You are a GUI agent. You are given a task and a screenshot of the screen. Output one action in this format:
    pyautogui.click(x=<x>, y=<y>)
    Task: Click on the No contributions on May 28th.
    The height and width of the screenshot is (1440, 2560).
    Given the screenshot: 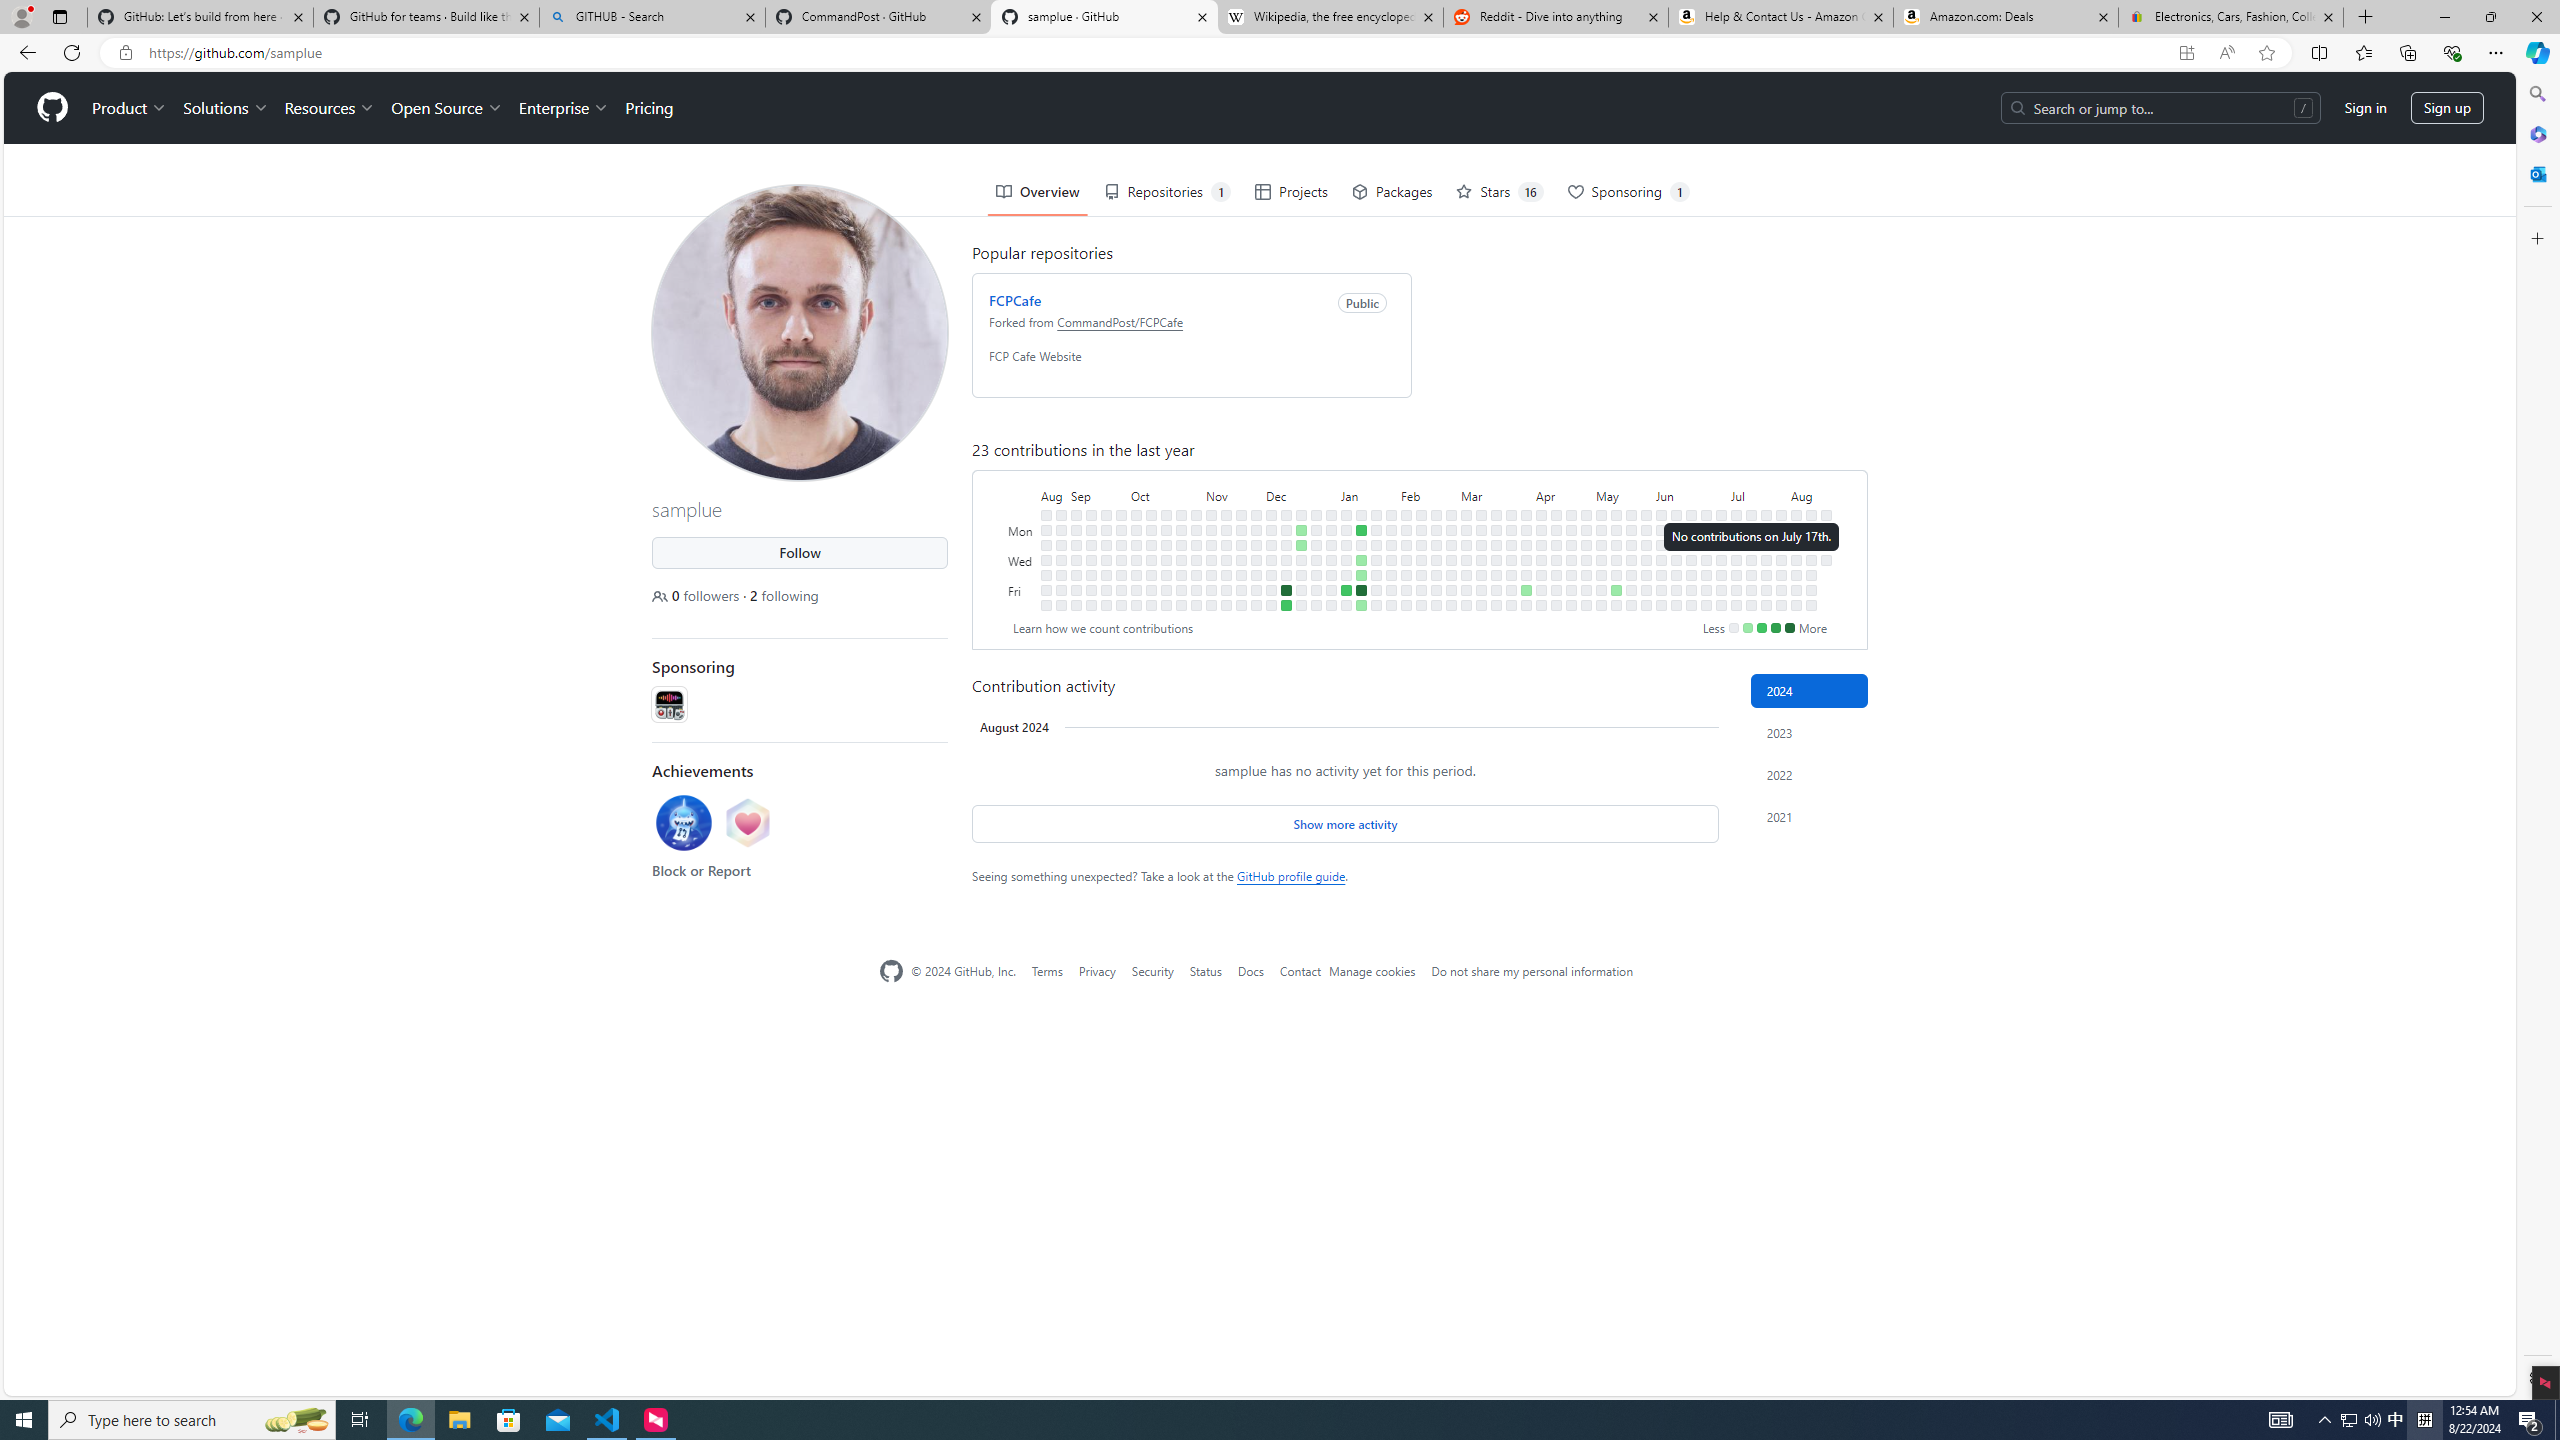 What is the action you would take?
    pyautogui.click(x=1646, y=544)
    